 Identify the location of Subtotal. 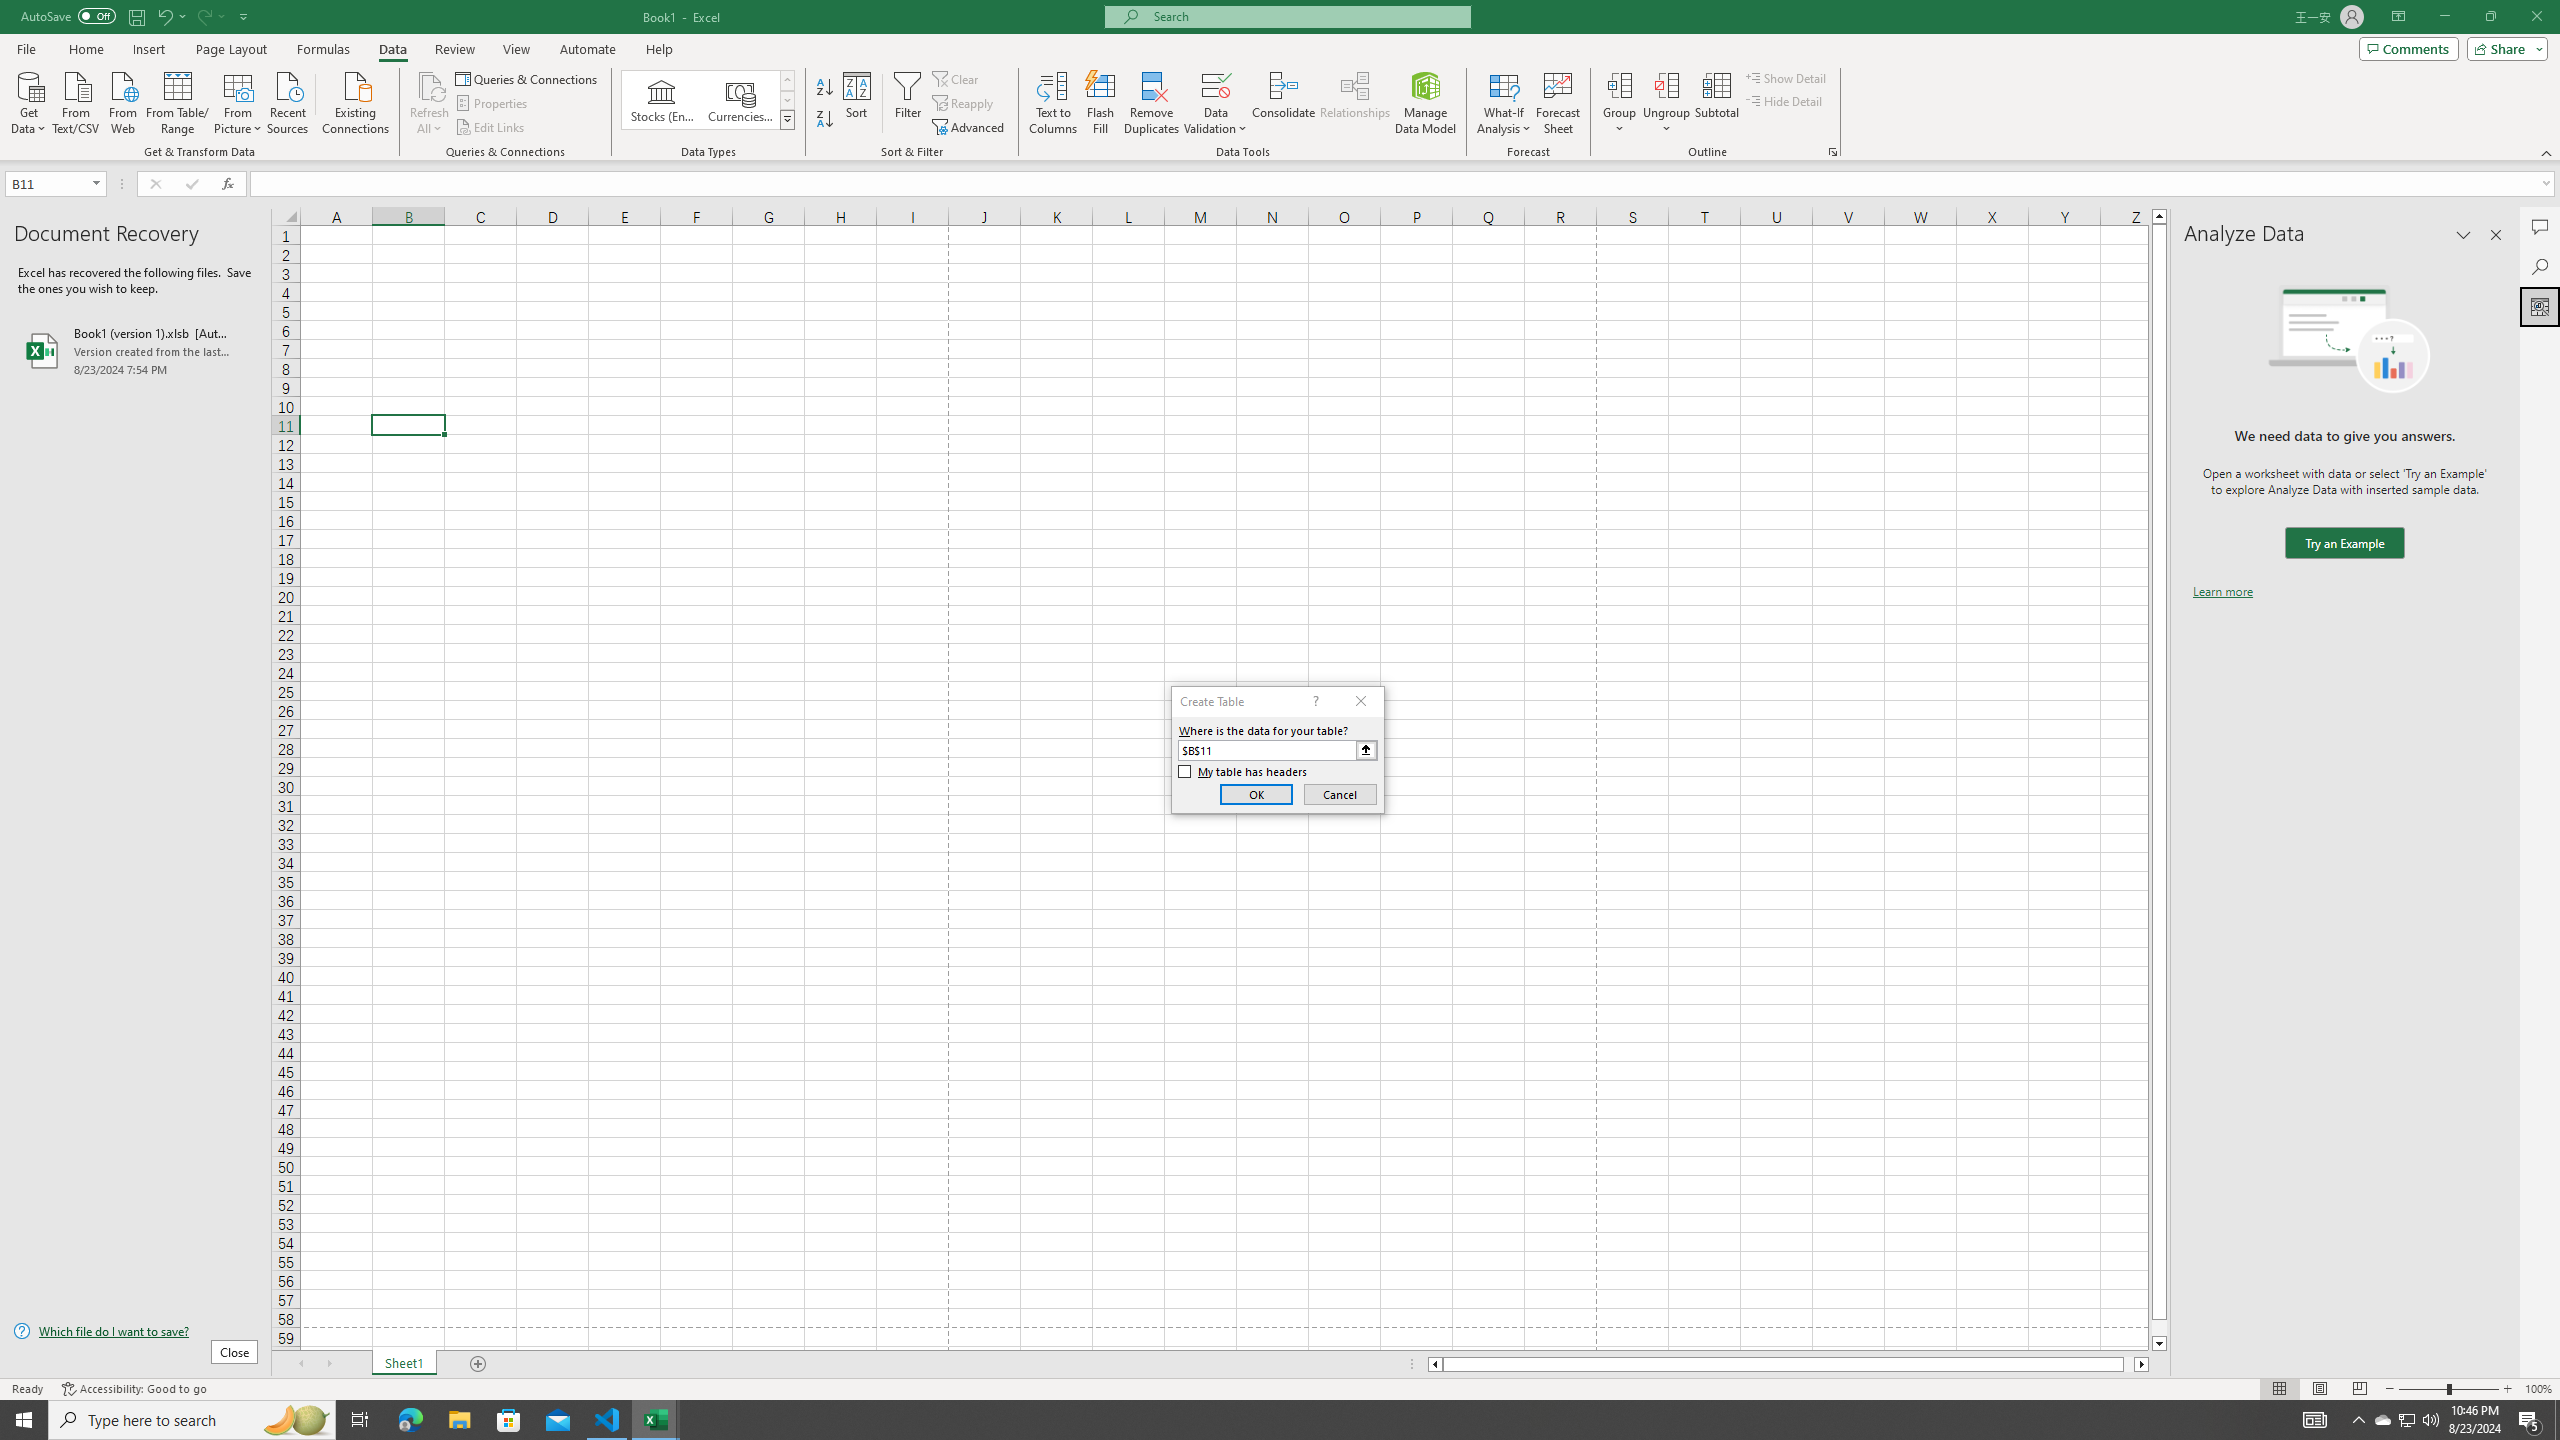
(1716, 103).